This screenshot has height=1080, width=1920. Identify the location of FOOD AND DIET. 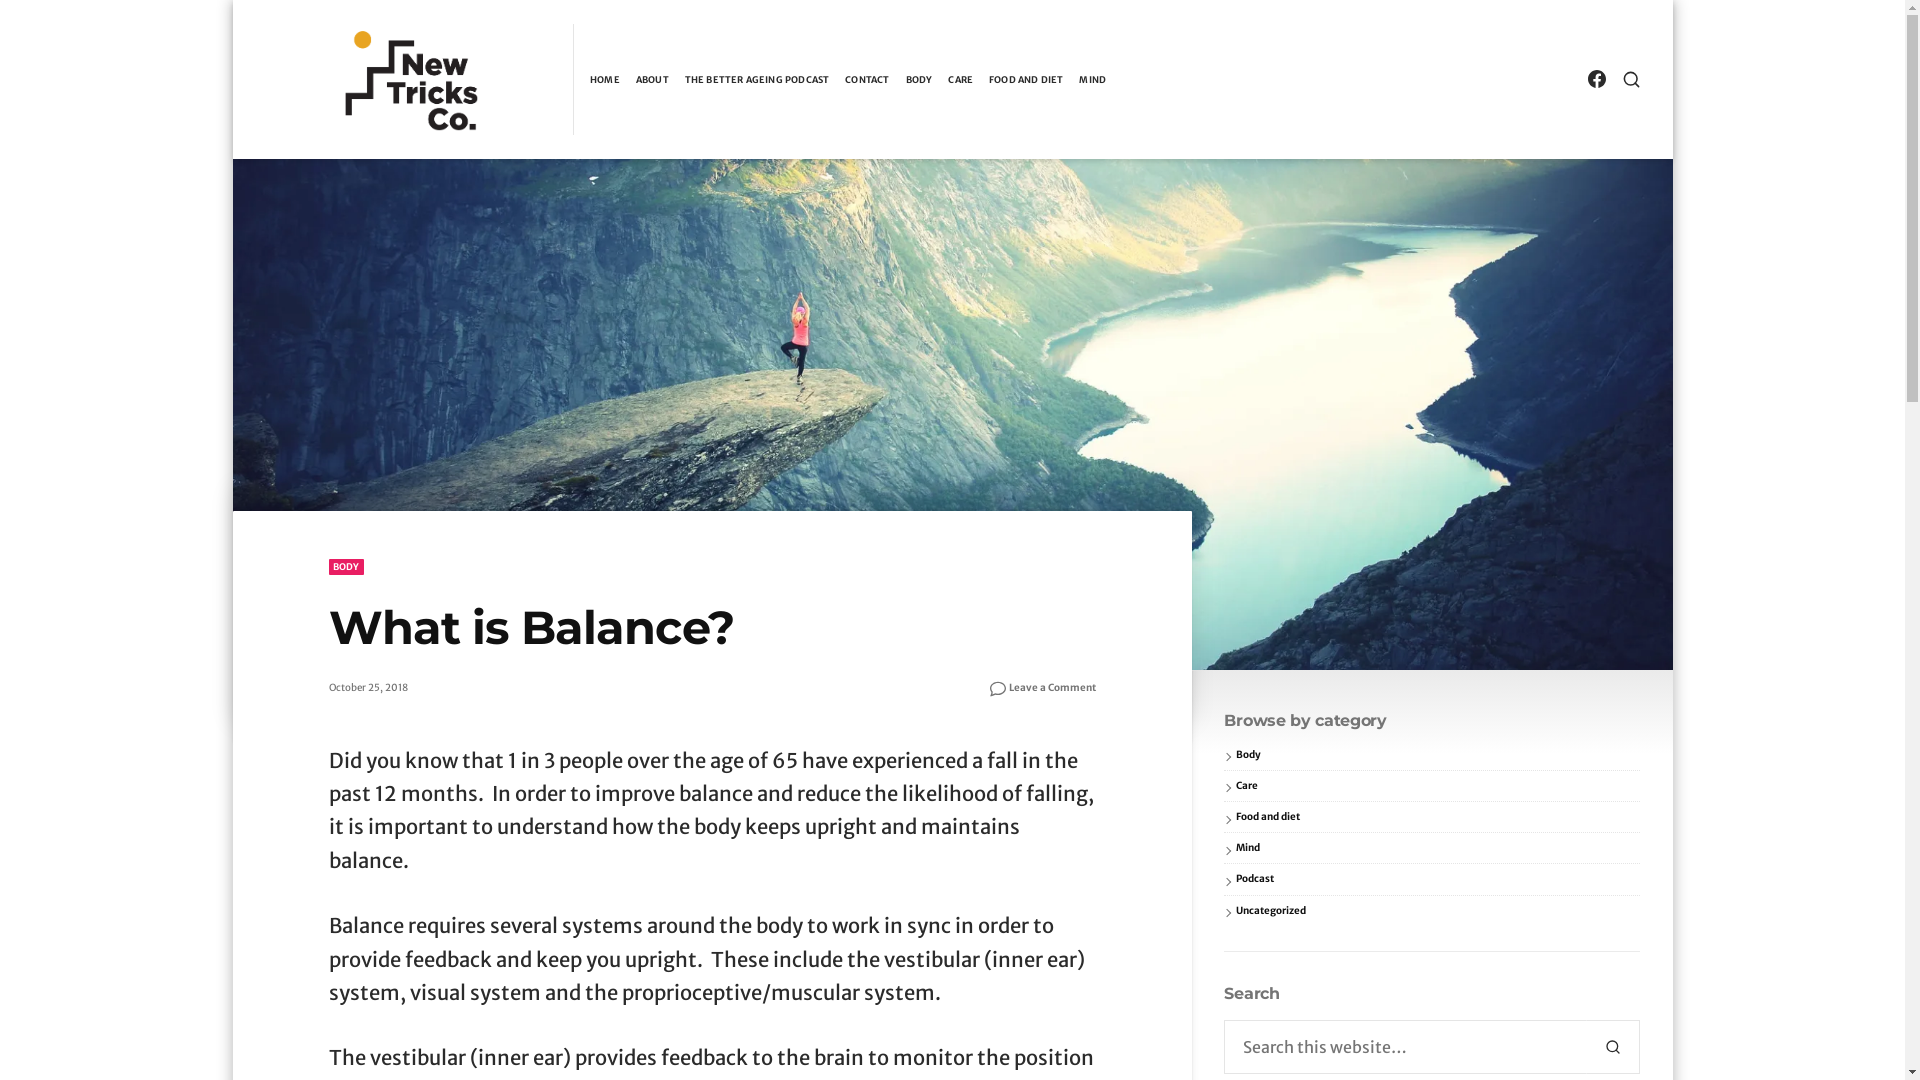
(1026, 80).